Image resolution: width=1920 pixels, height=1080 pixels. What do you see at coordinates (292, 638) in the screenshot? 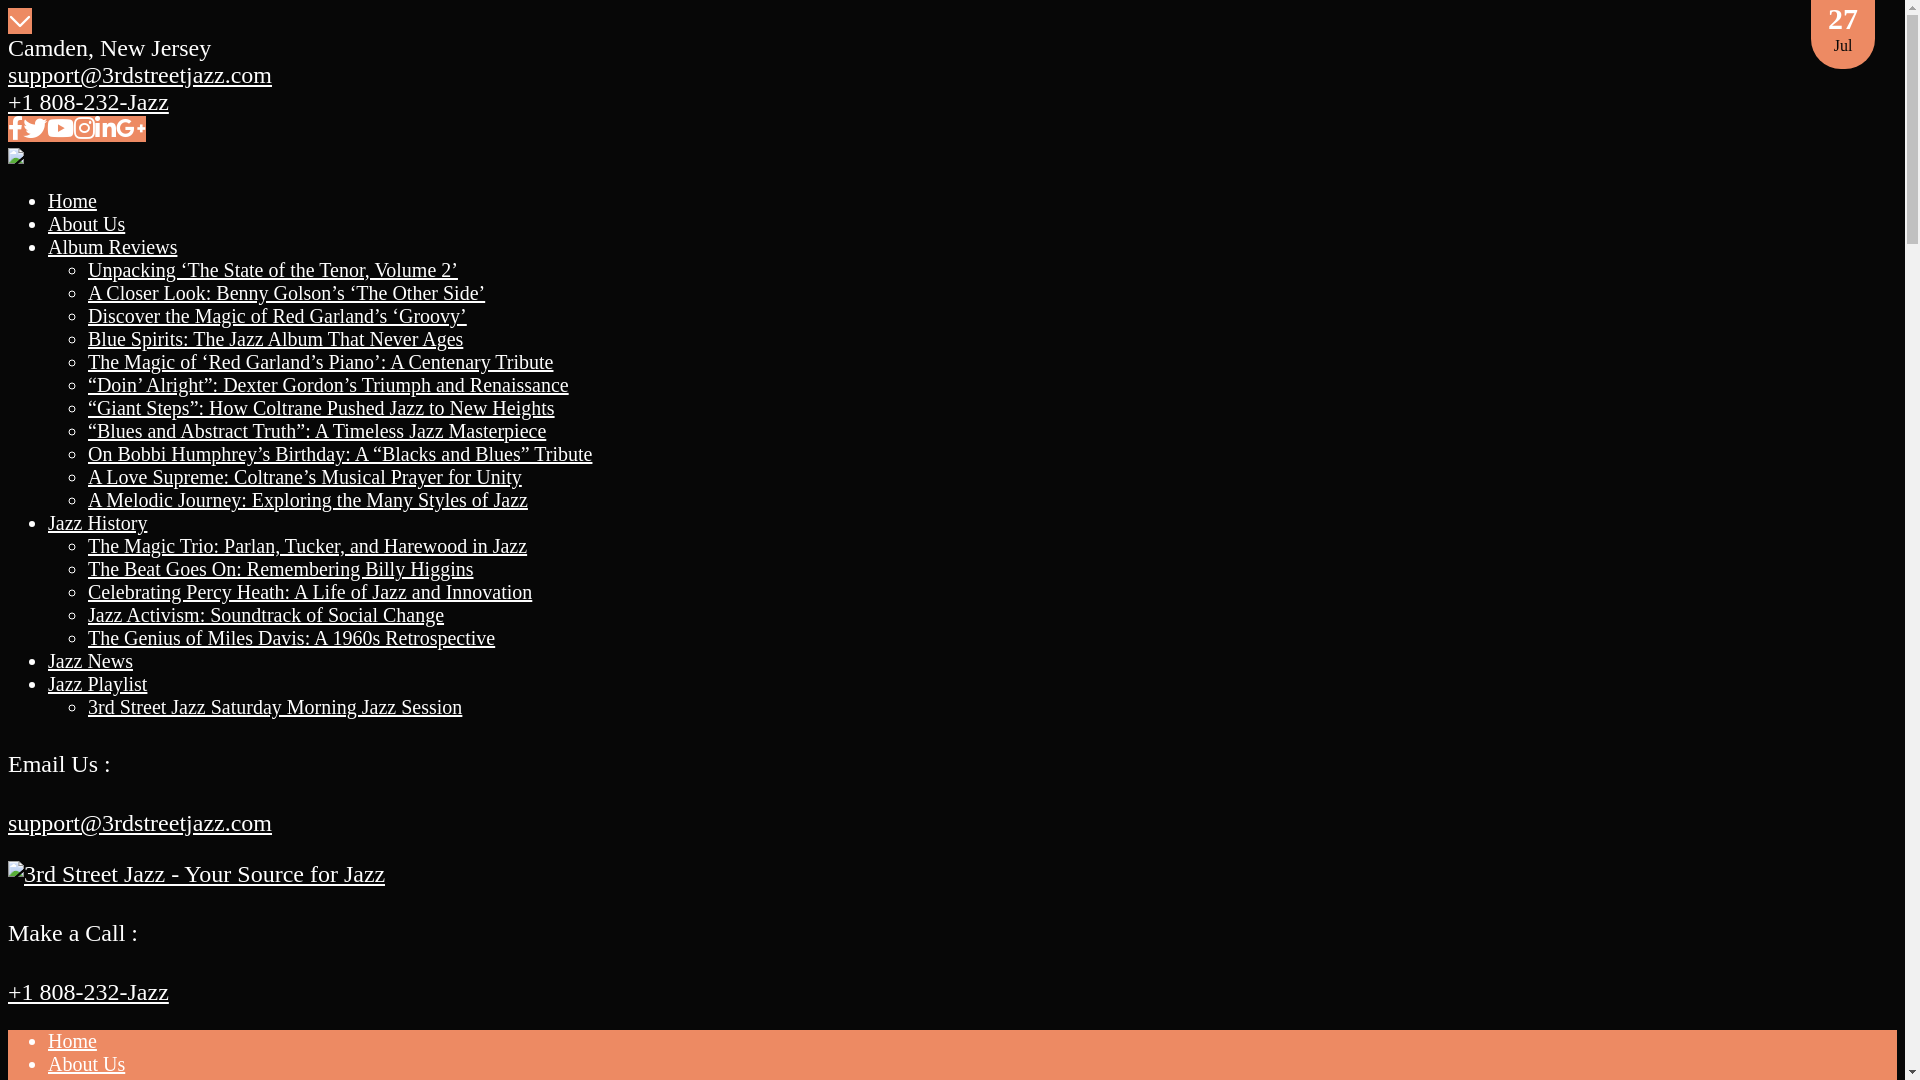
I see `The Genius of Miles Davis: A 1960s Retrospective` at bounding box center [292, 638].